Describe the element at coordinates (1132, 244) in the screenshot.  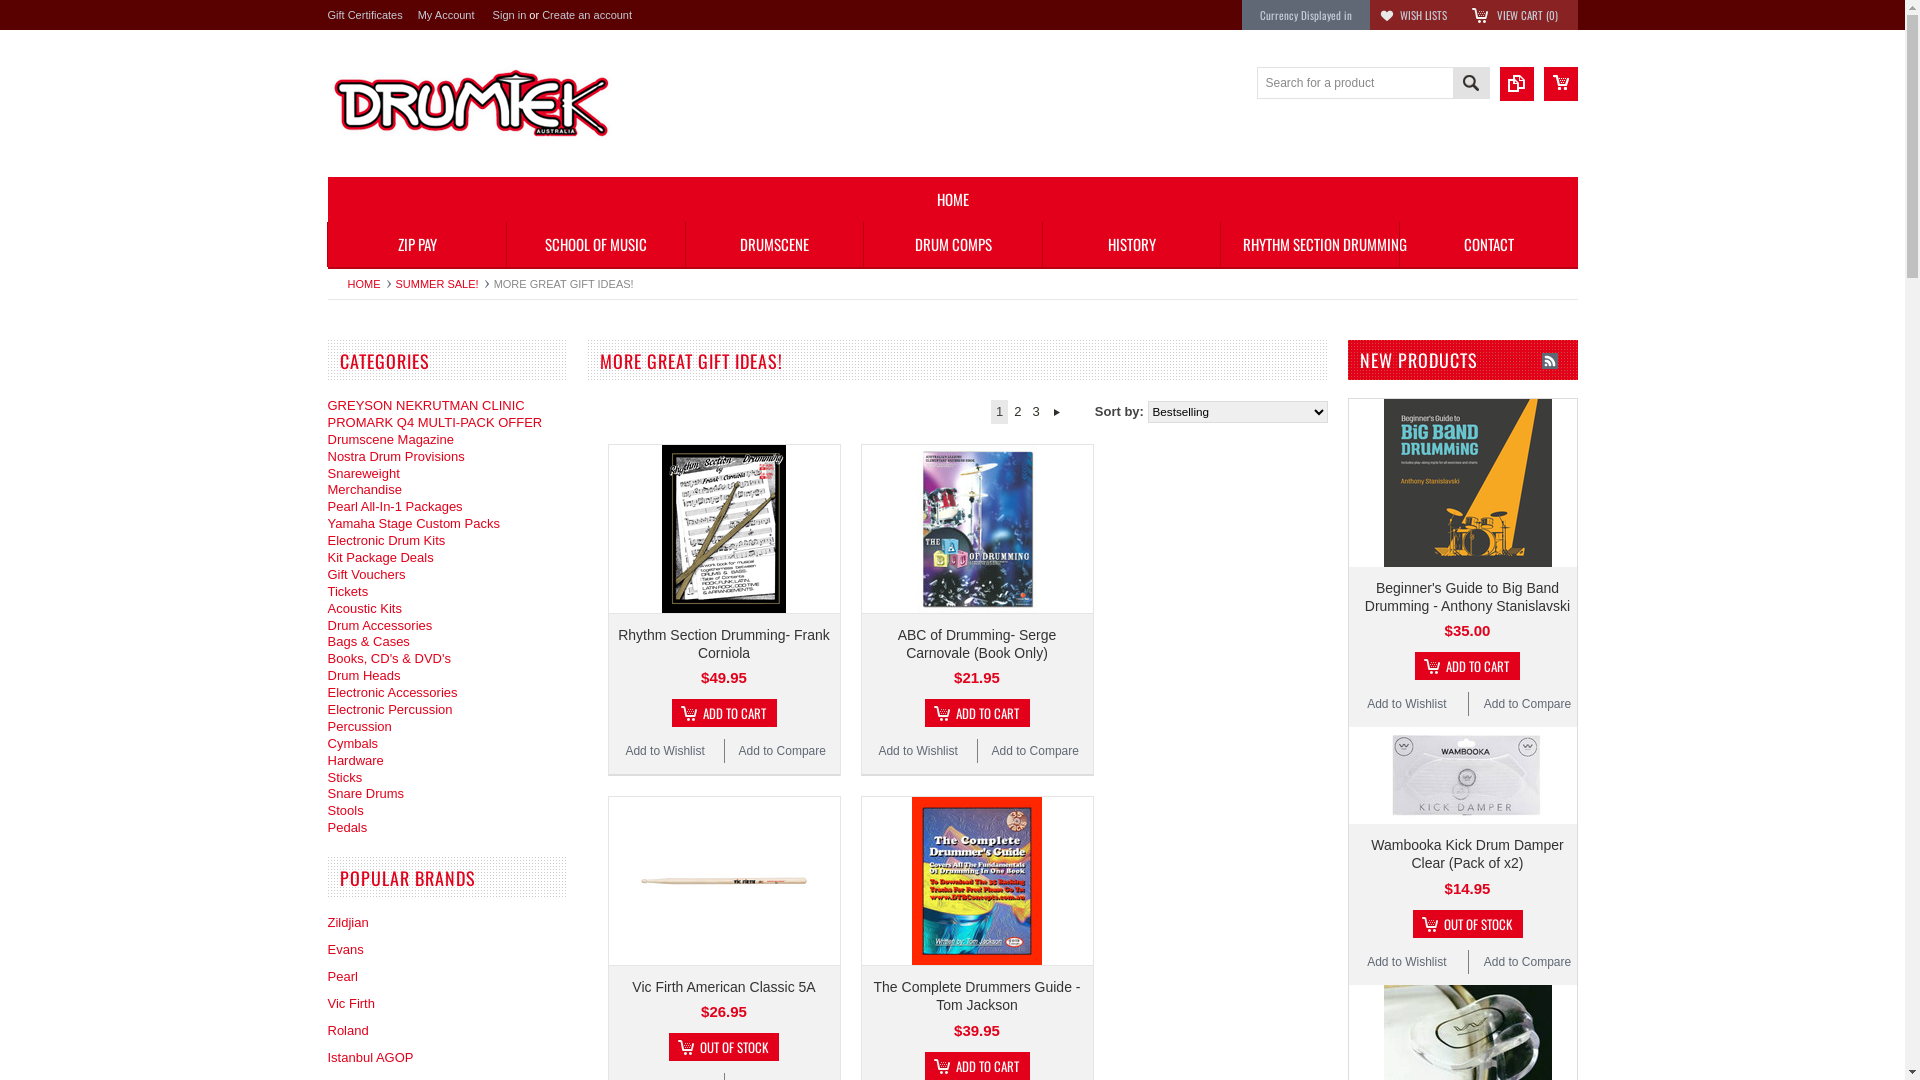
I see `HISTORY` at that location.